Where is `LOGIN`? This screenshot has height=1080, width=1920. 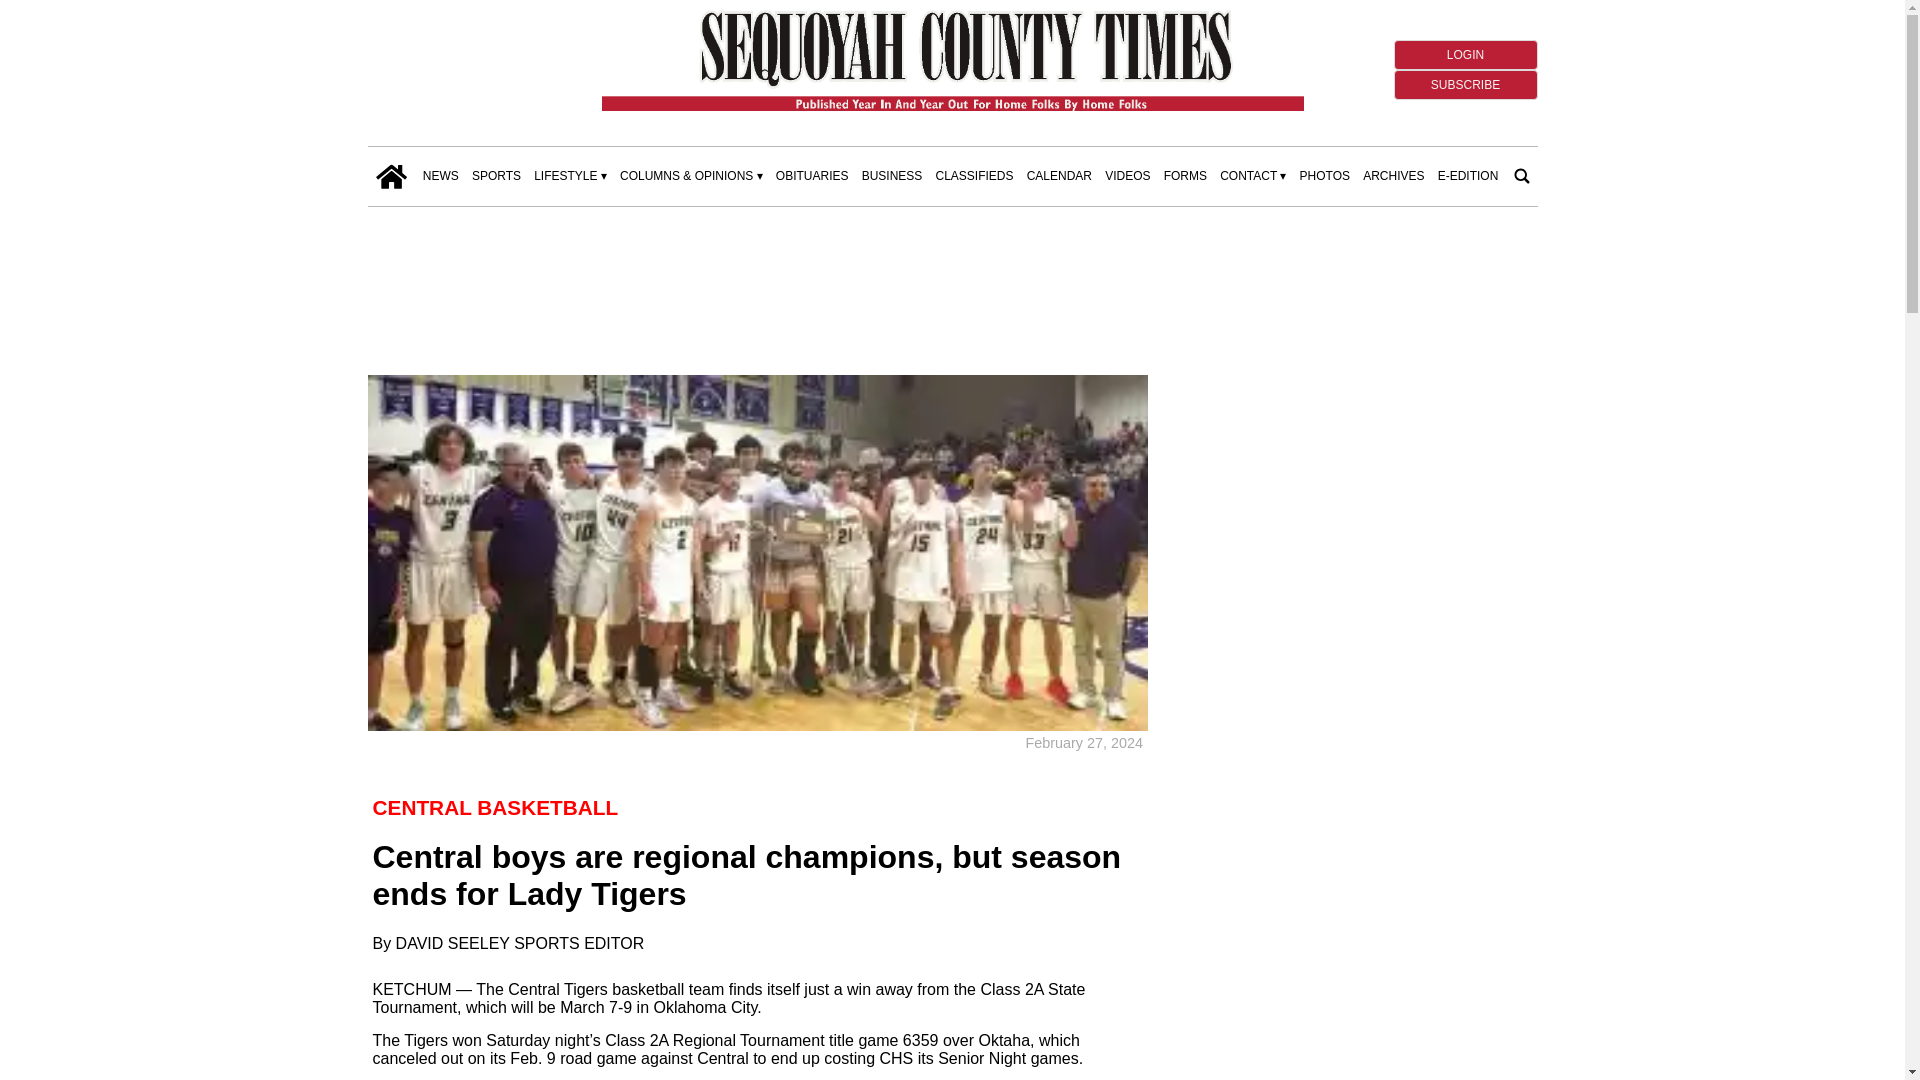 LOGIN is located at coordinates (1465, 54).